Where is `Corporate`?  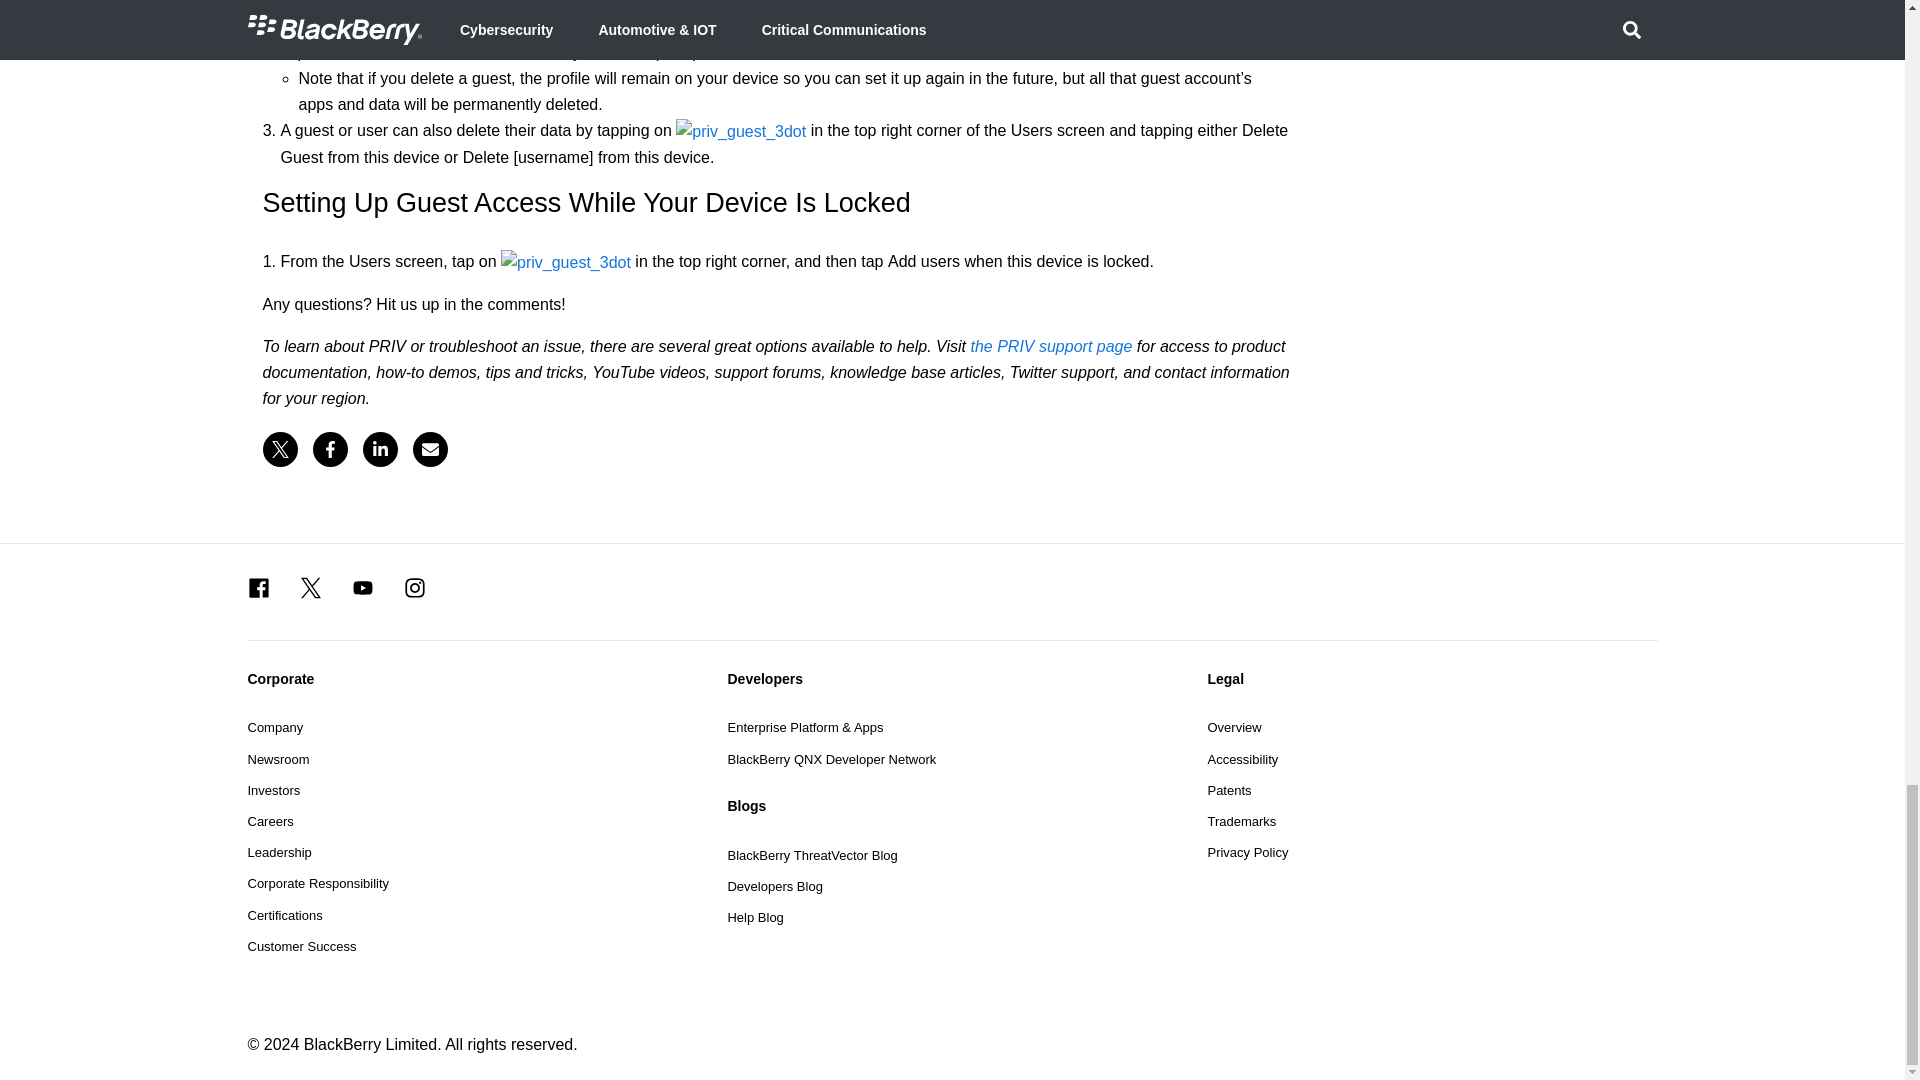 Corporate is located at coordinates (472, 678).